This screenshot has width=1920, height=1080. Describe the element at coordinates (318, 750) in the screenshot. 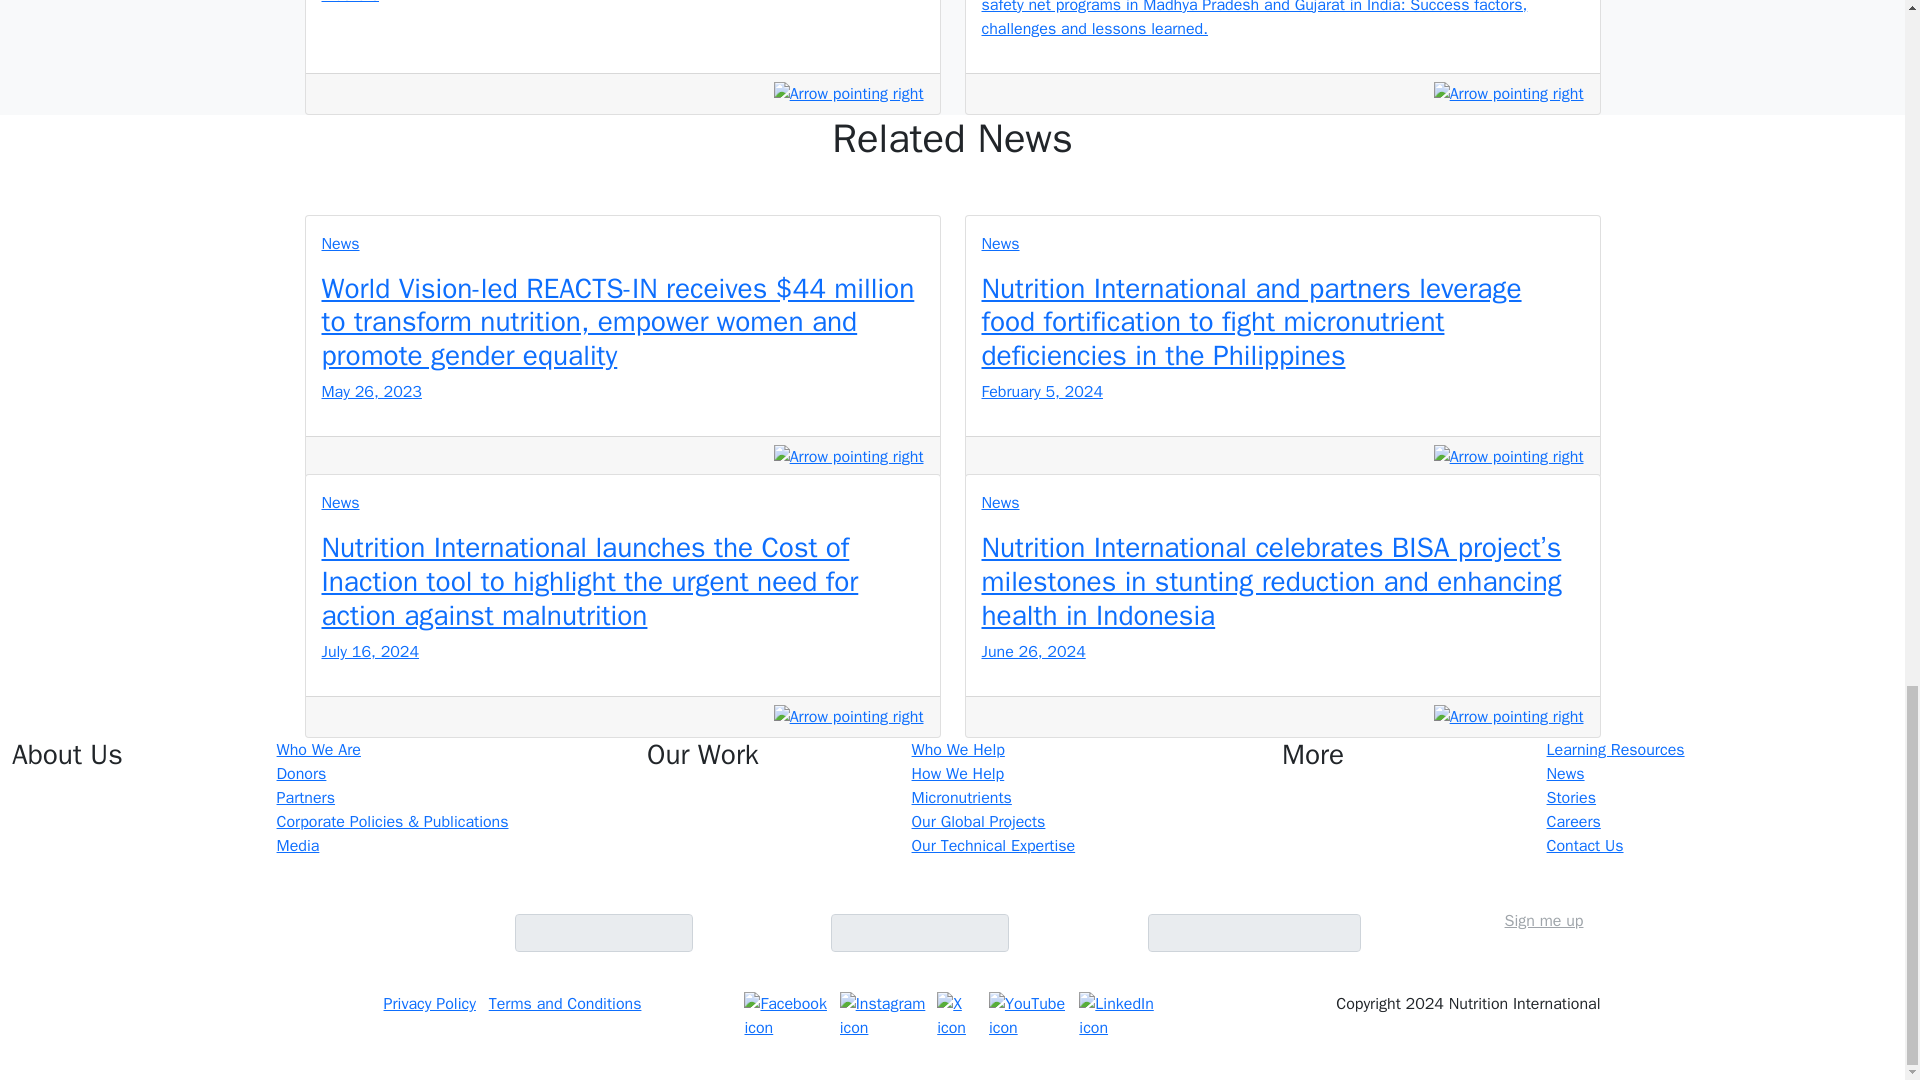

I see `Who We Are` at that location.